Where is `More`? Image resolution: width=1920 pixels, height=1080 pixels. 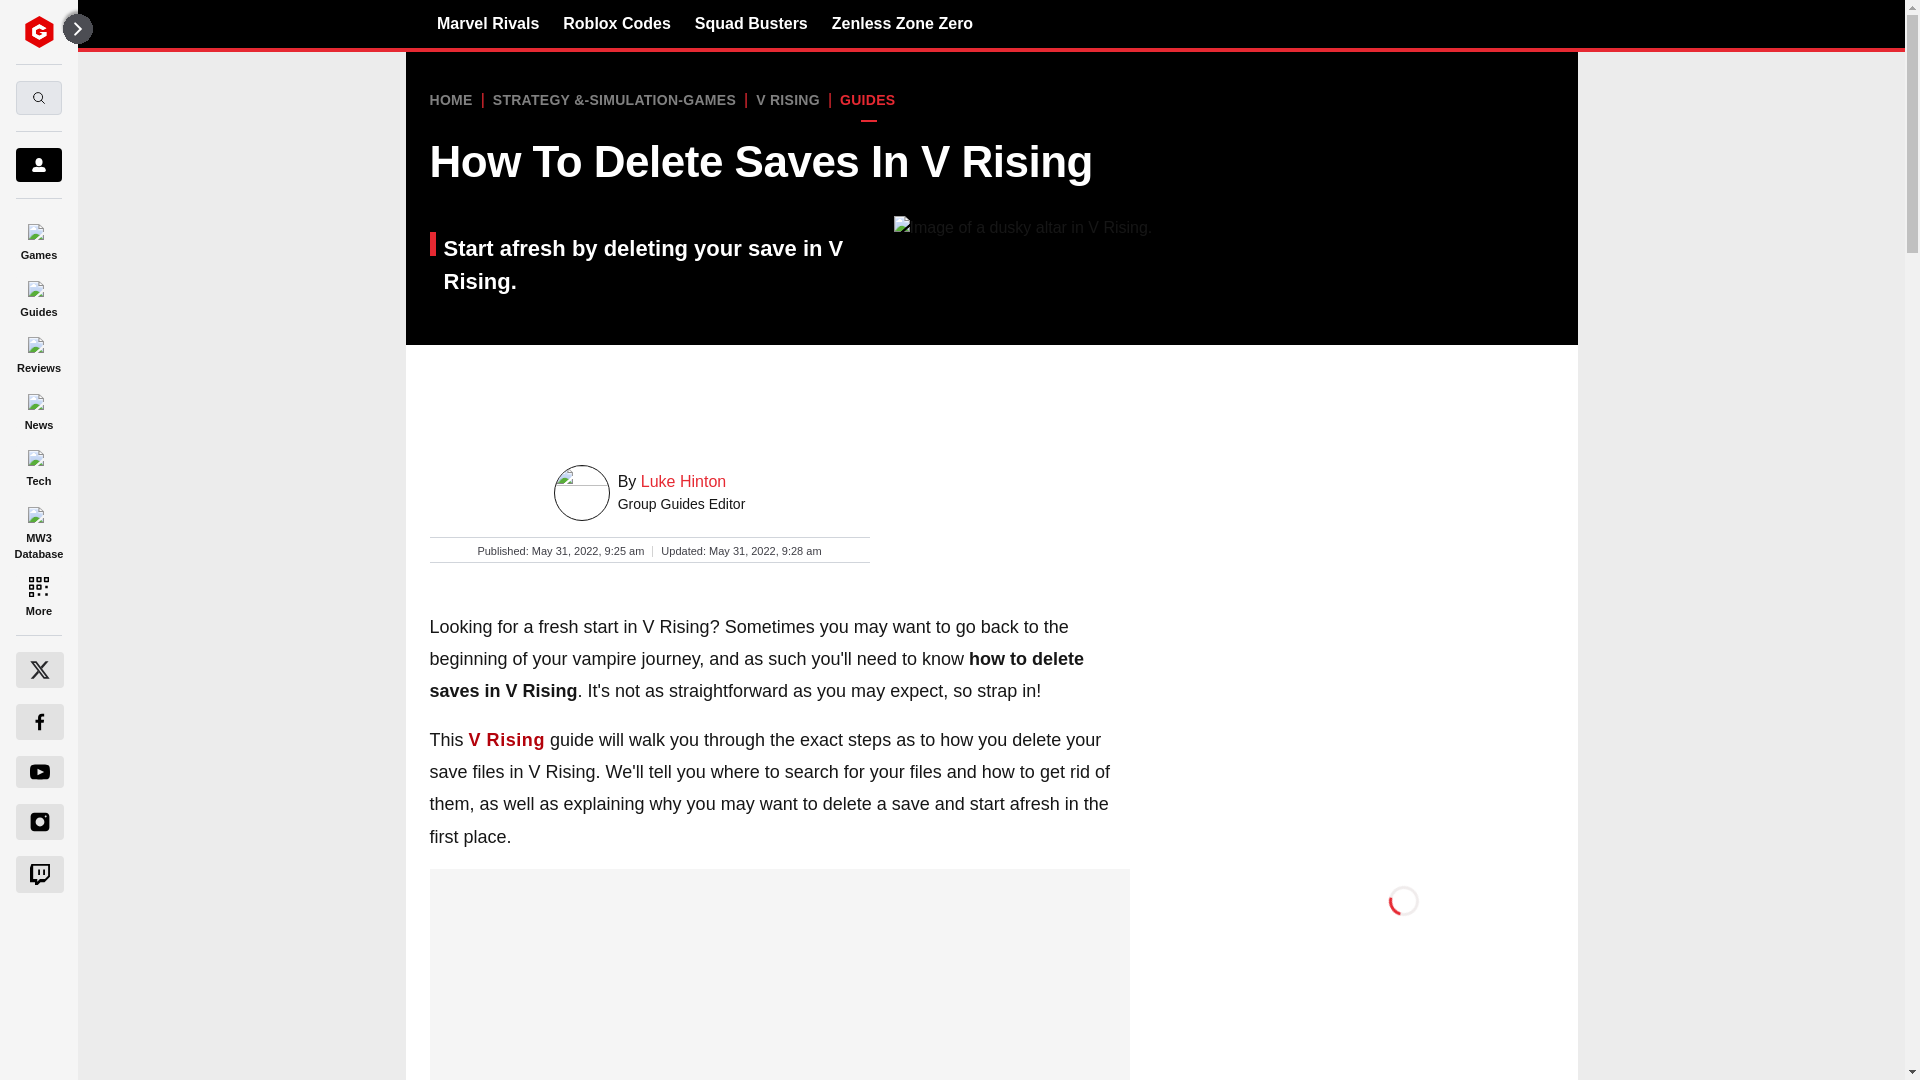
More is located at coordinates (38, 594).